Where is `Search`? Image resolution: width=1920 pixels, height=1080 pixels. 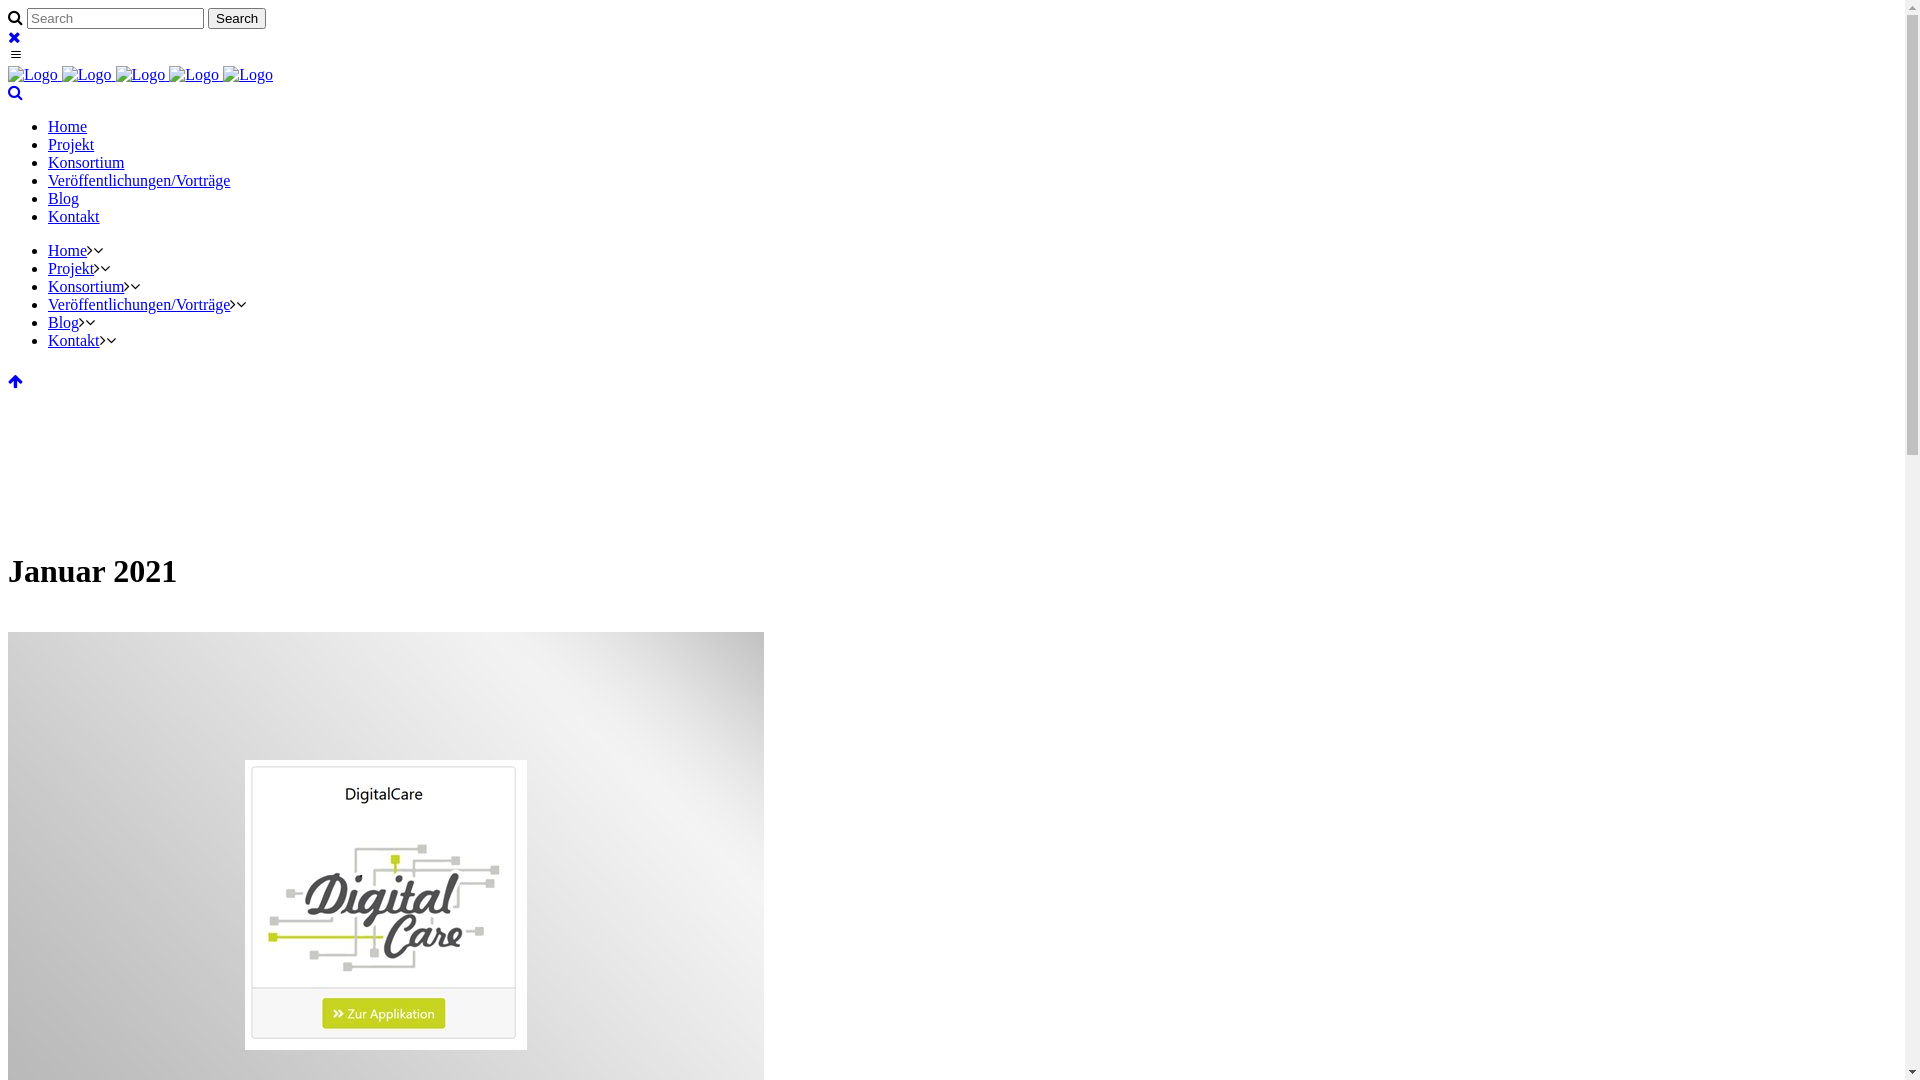
Search is located at coordinates (237, 18).